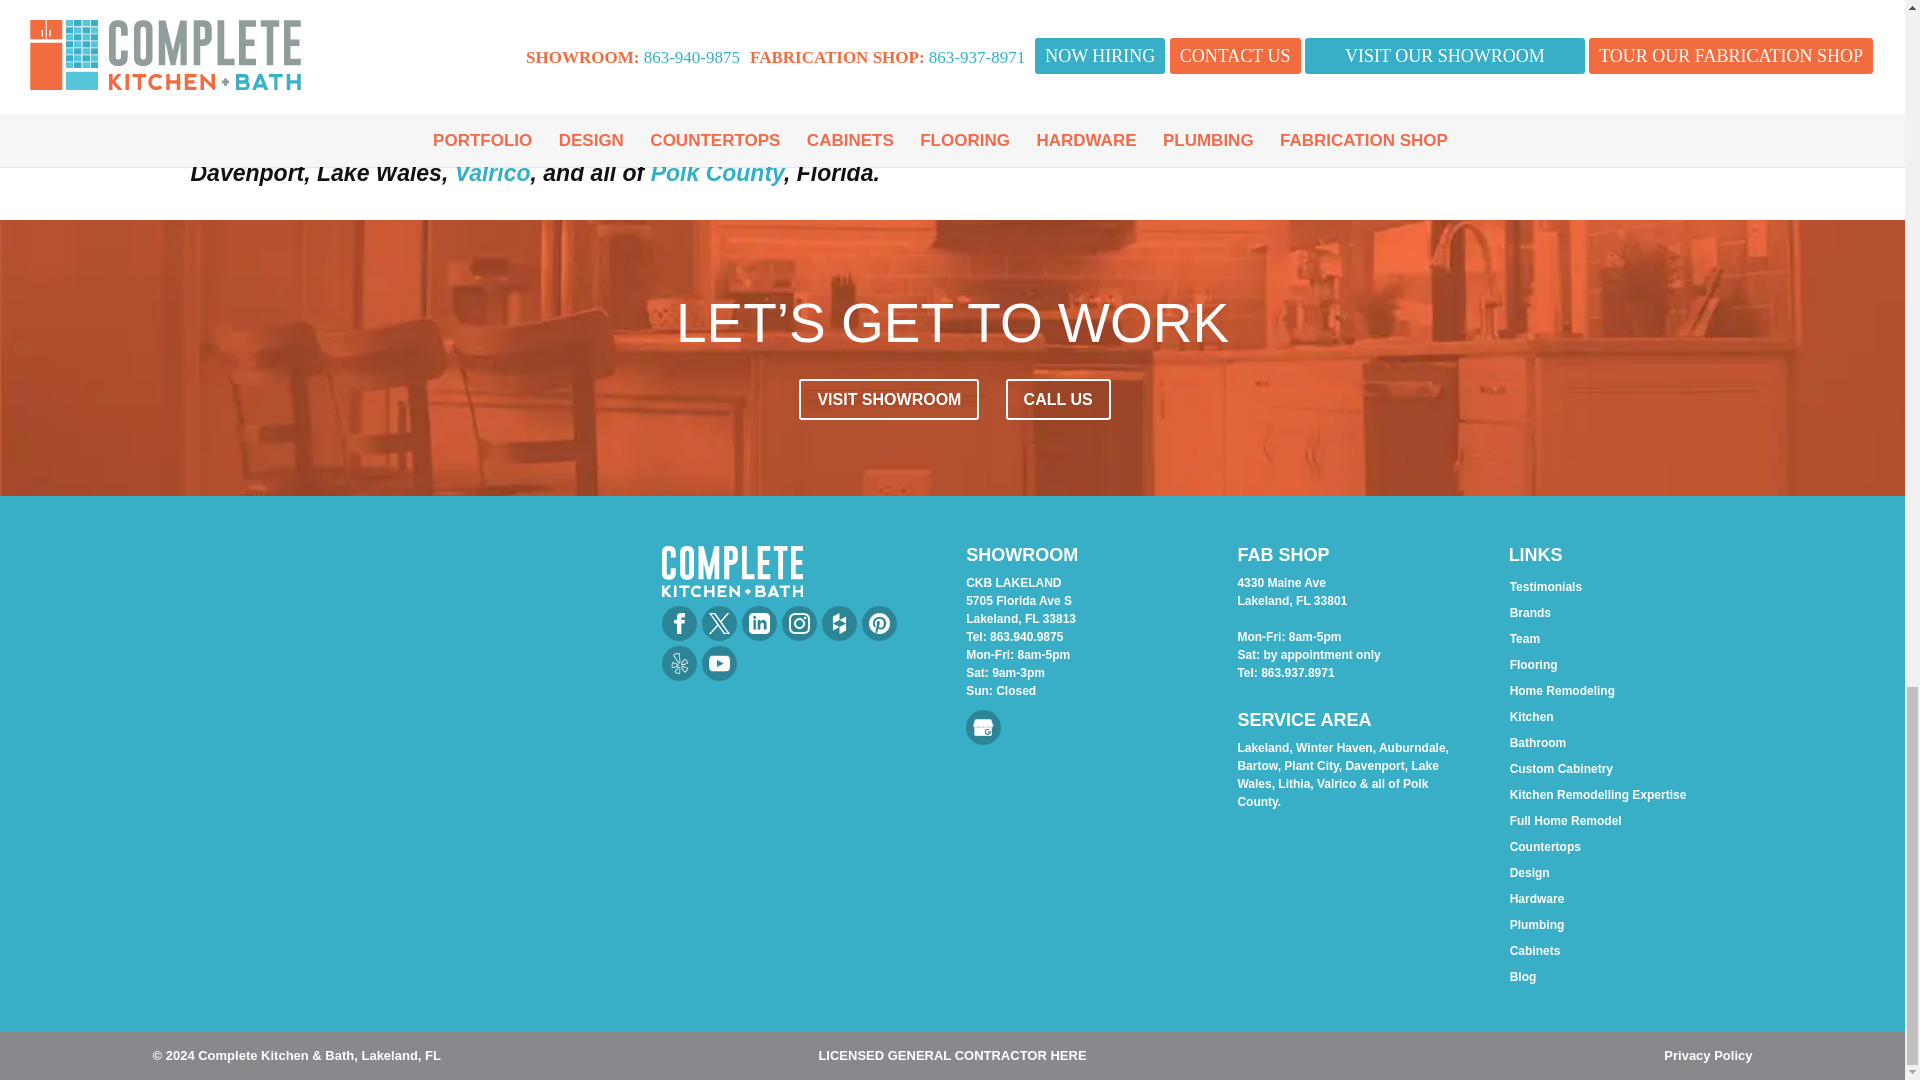 Image resolution: width=1920 pixels, height=1080 pixels. What do you see at coordinates (840, 623) in the screenshot?
I see `Houzz` at bounding box center [840, 623].